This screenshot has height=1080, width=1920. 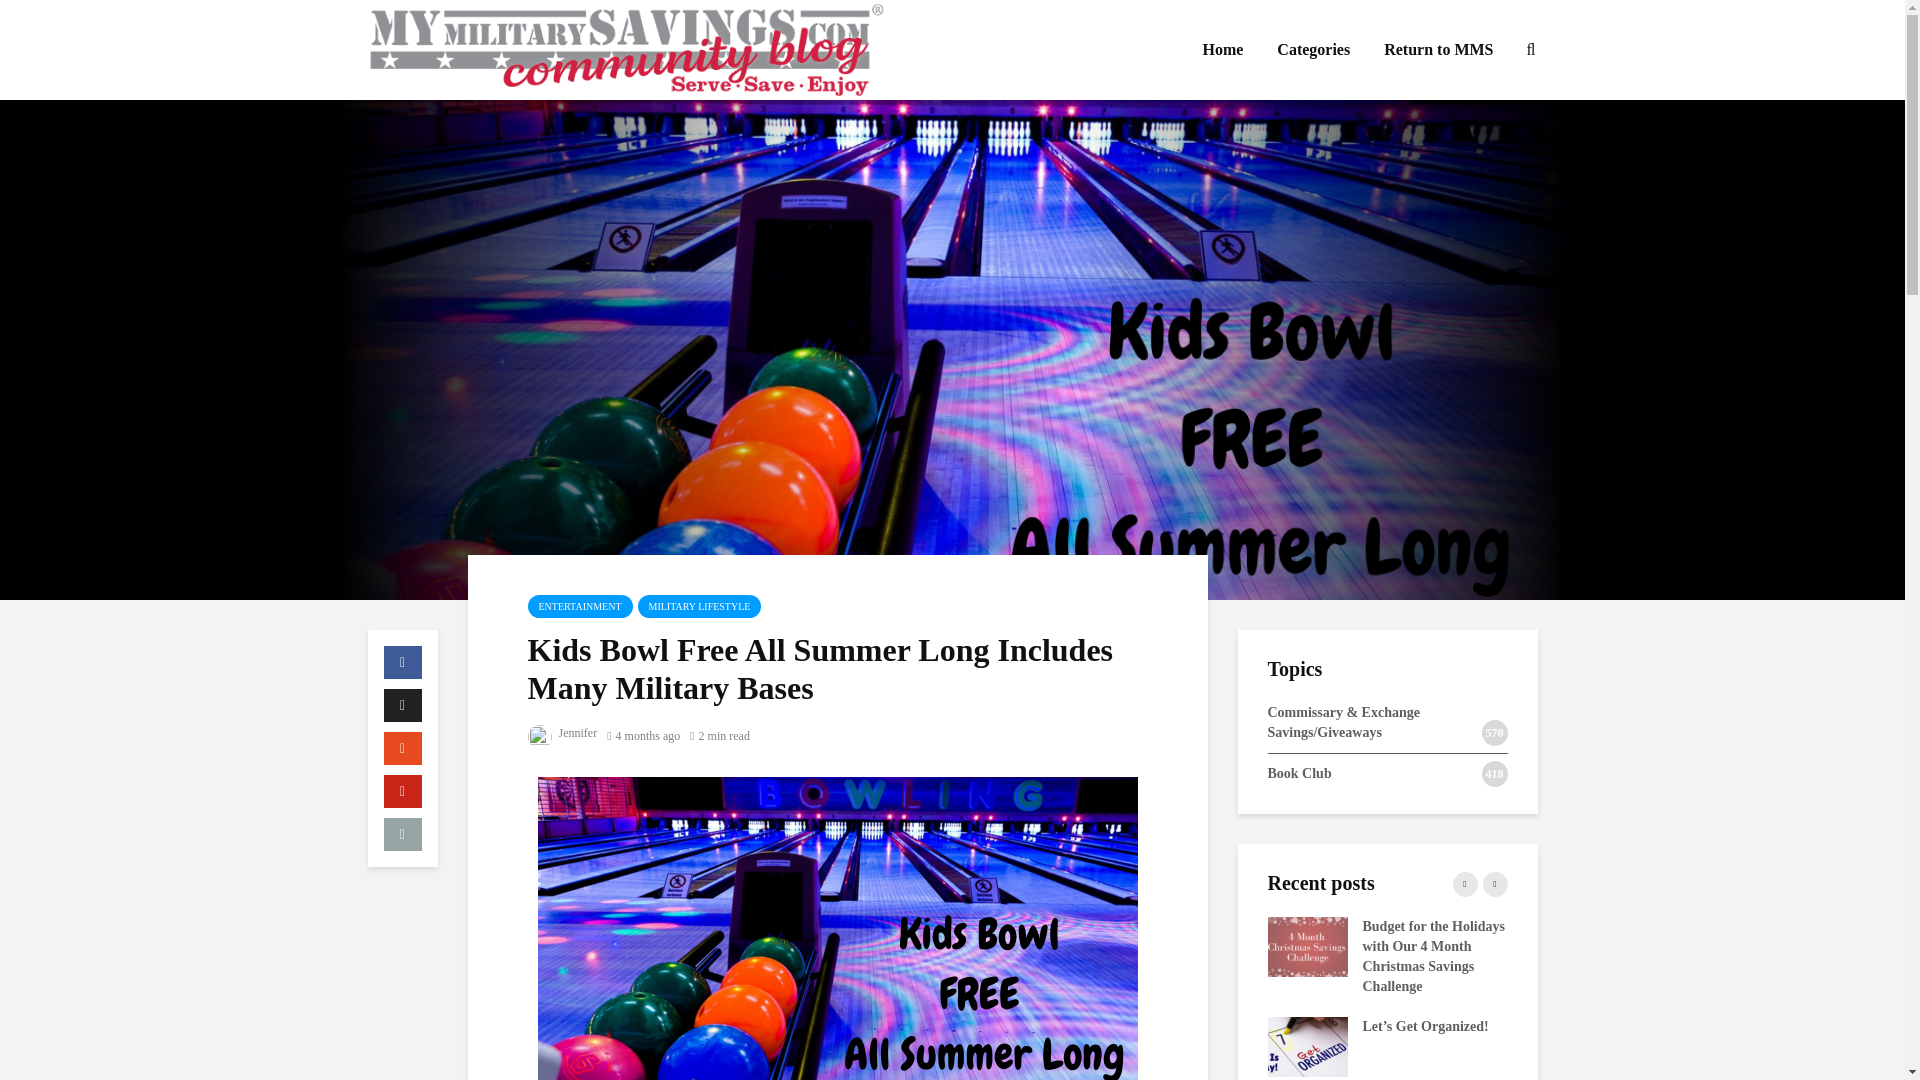 What do you see at coordinates (562, 732) in the screenshot?
I see `Jennifer` at bounding box center [562, 732].